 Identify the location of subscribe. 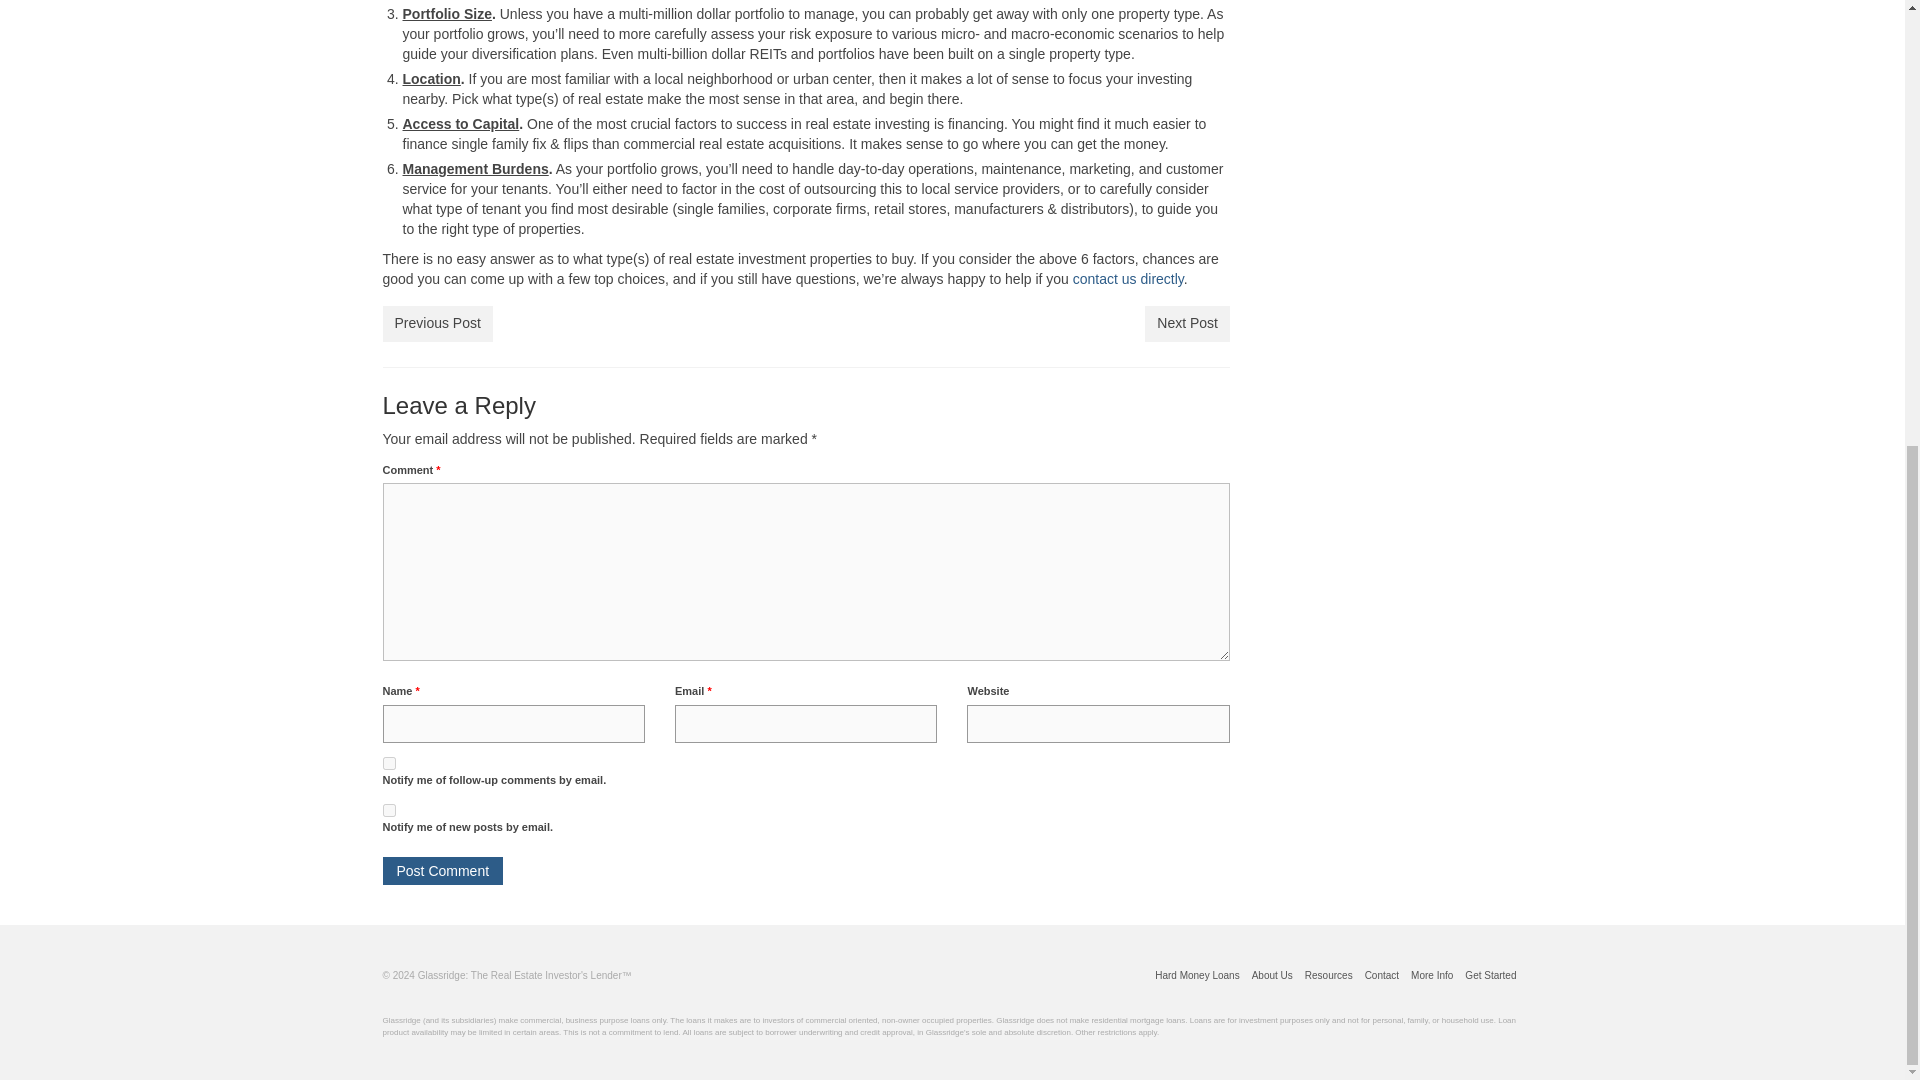
(388, 810).